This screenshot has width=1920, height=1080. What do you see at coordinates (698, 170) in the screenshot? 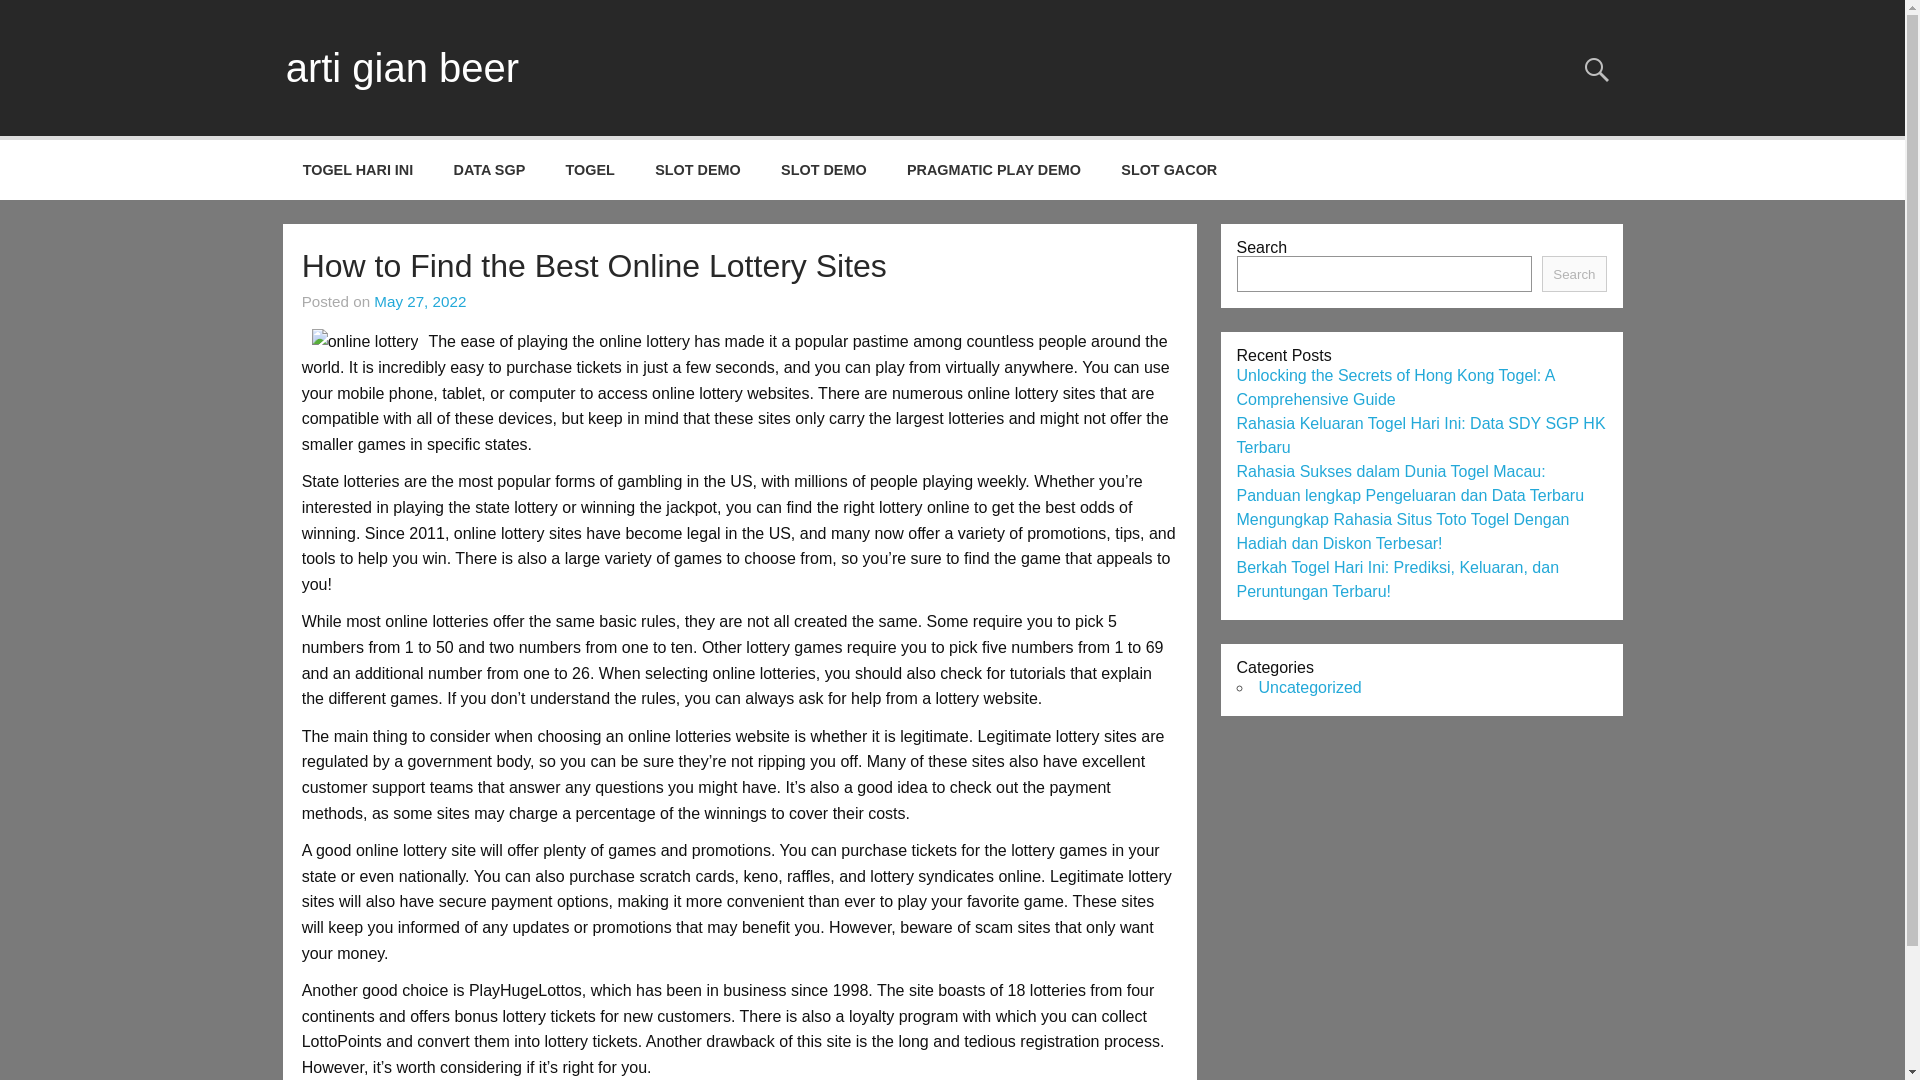
I see `SLOT DEMO` at bounding box center [698, 170].